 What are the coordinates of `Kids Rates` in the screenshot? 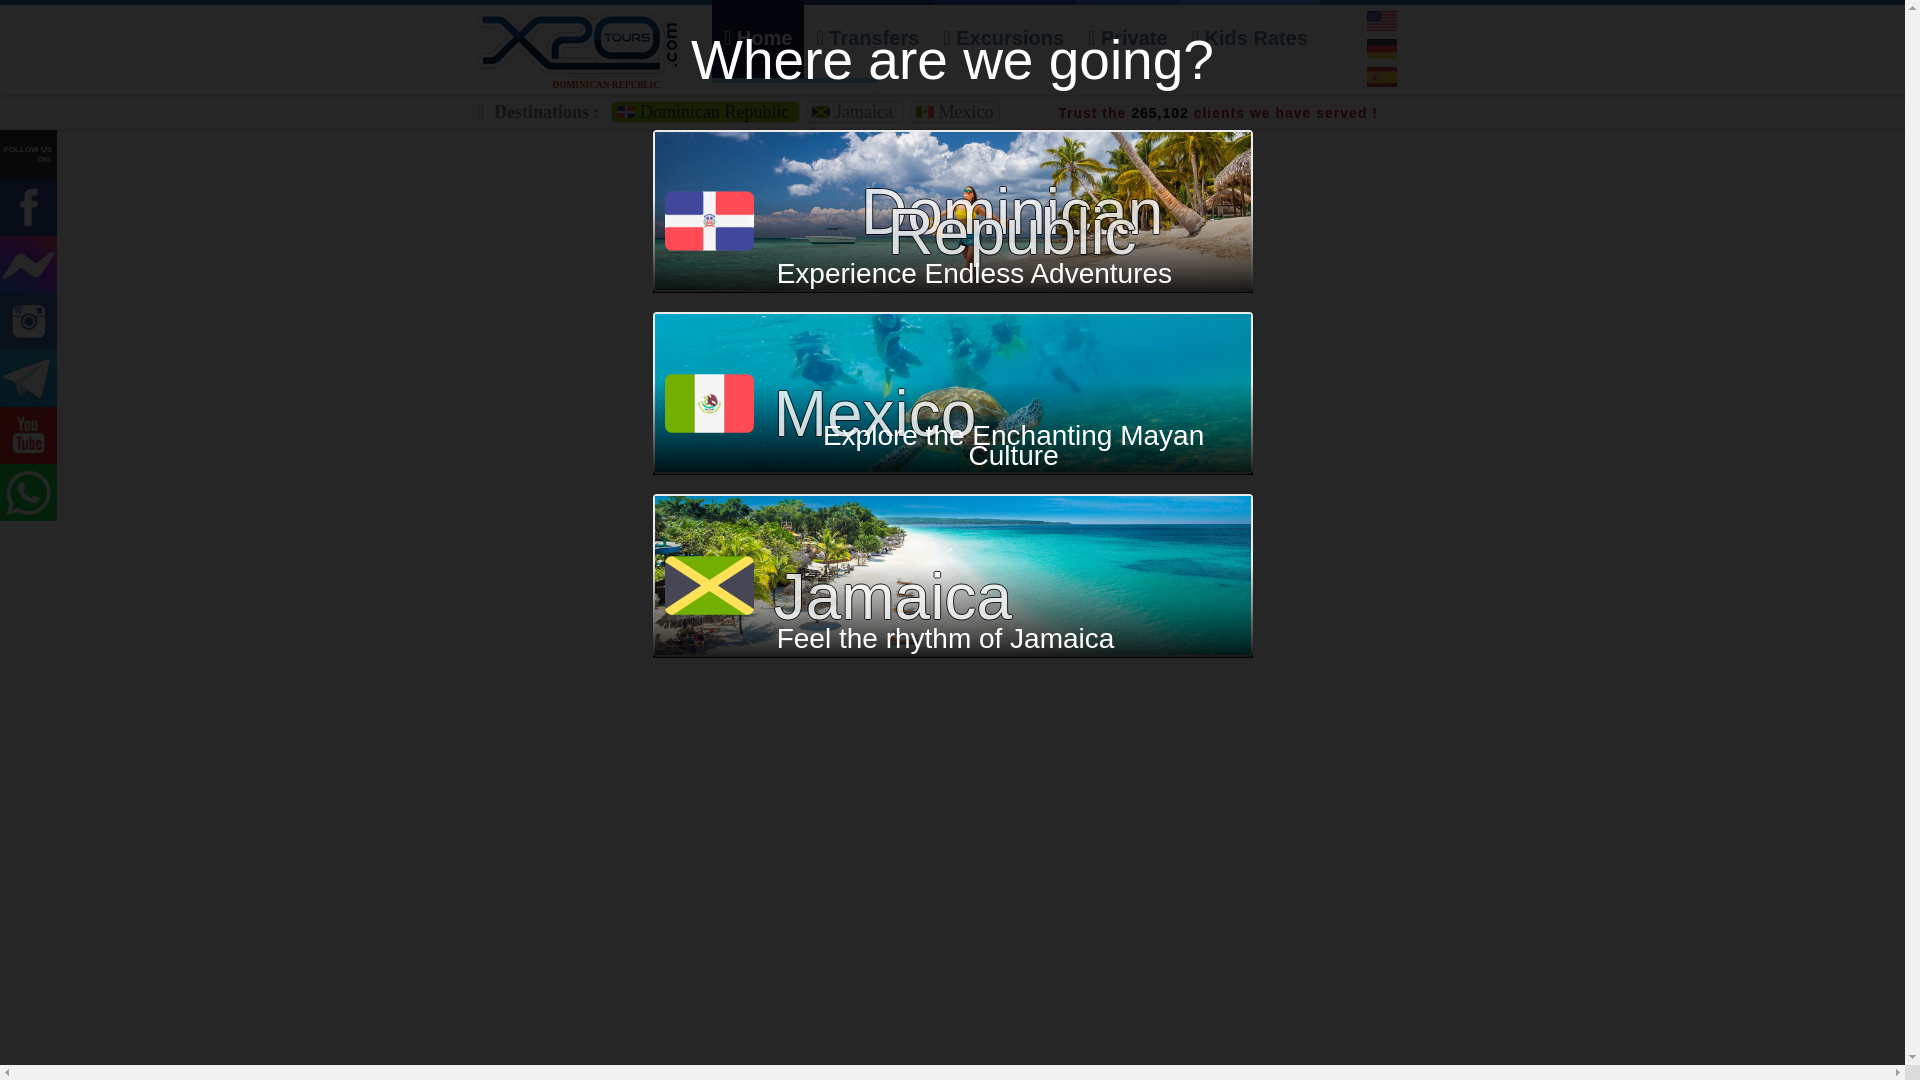 It's located at (1250, 41).